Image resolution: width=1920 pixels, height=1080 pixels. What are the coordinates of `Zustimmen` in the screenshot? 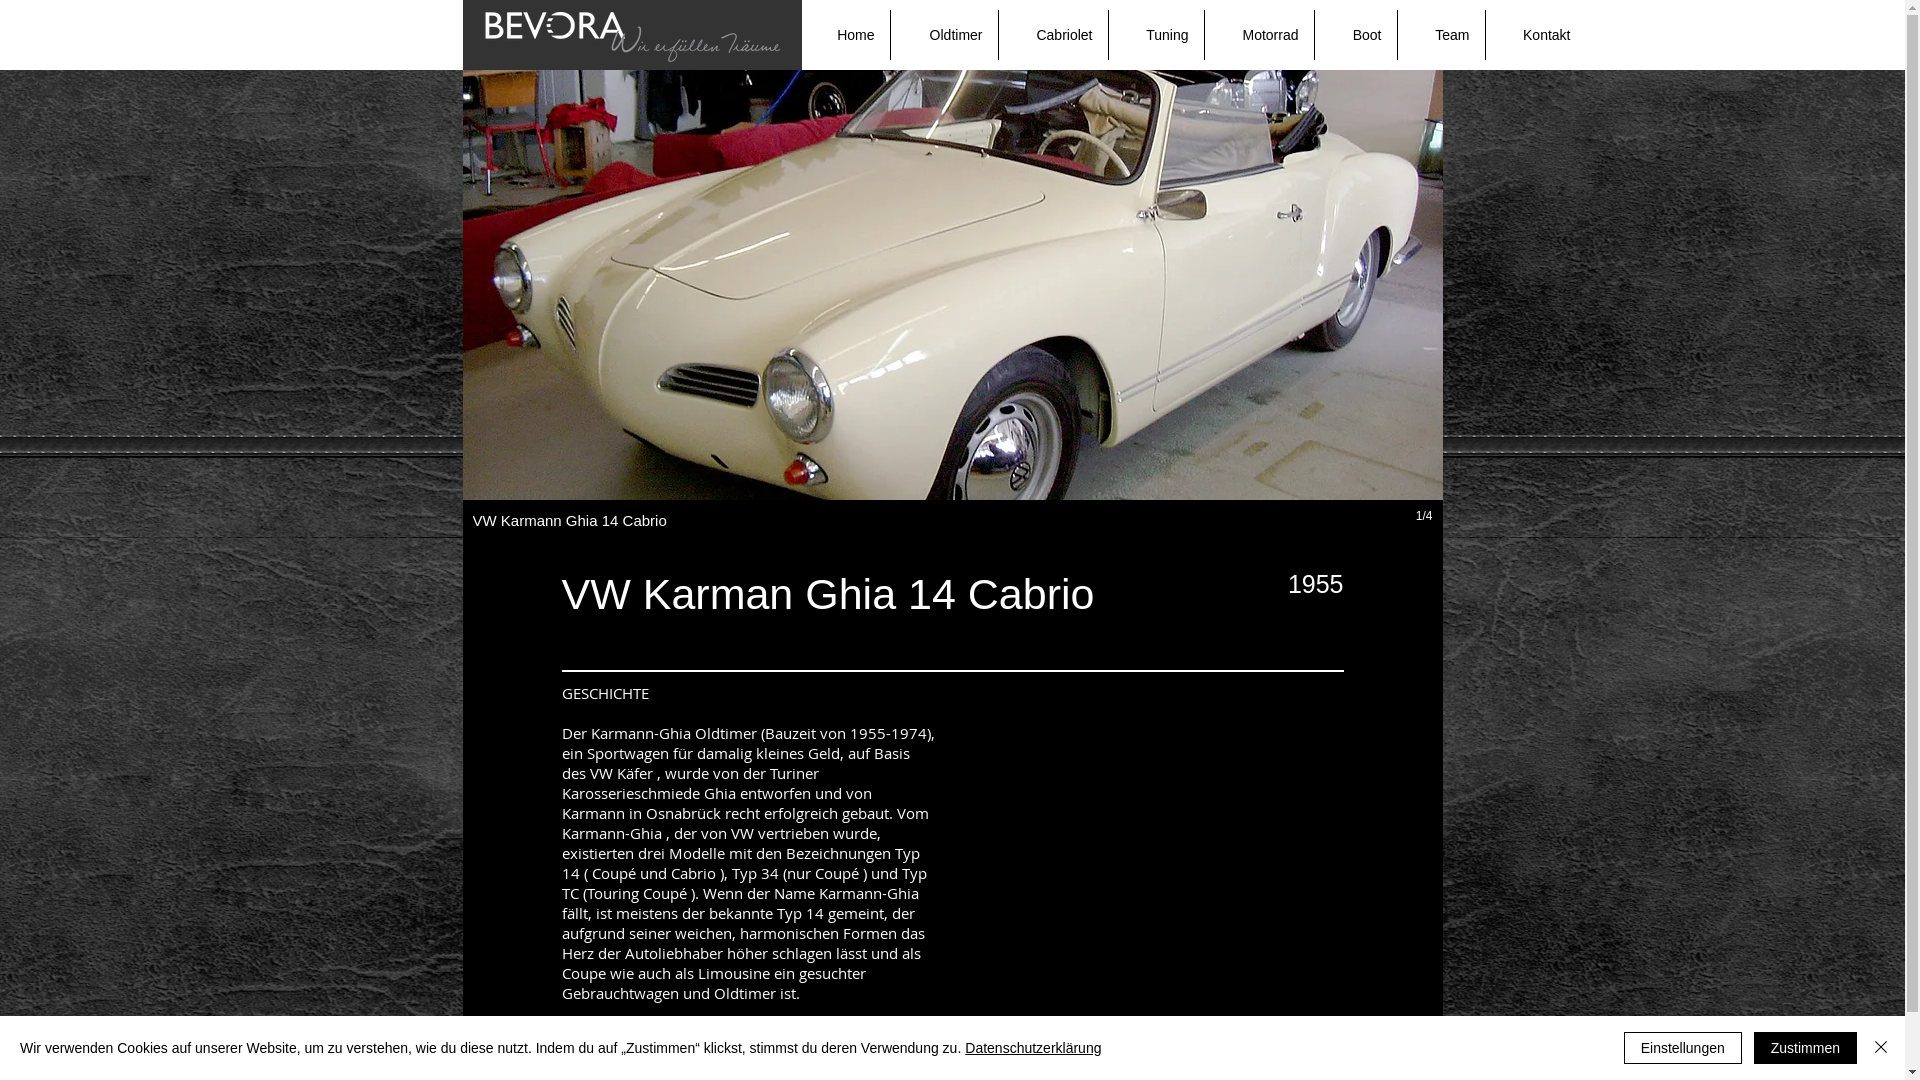 It's located at (1806, 1048).